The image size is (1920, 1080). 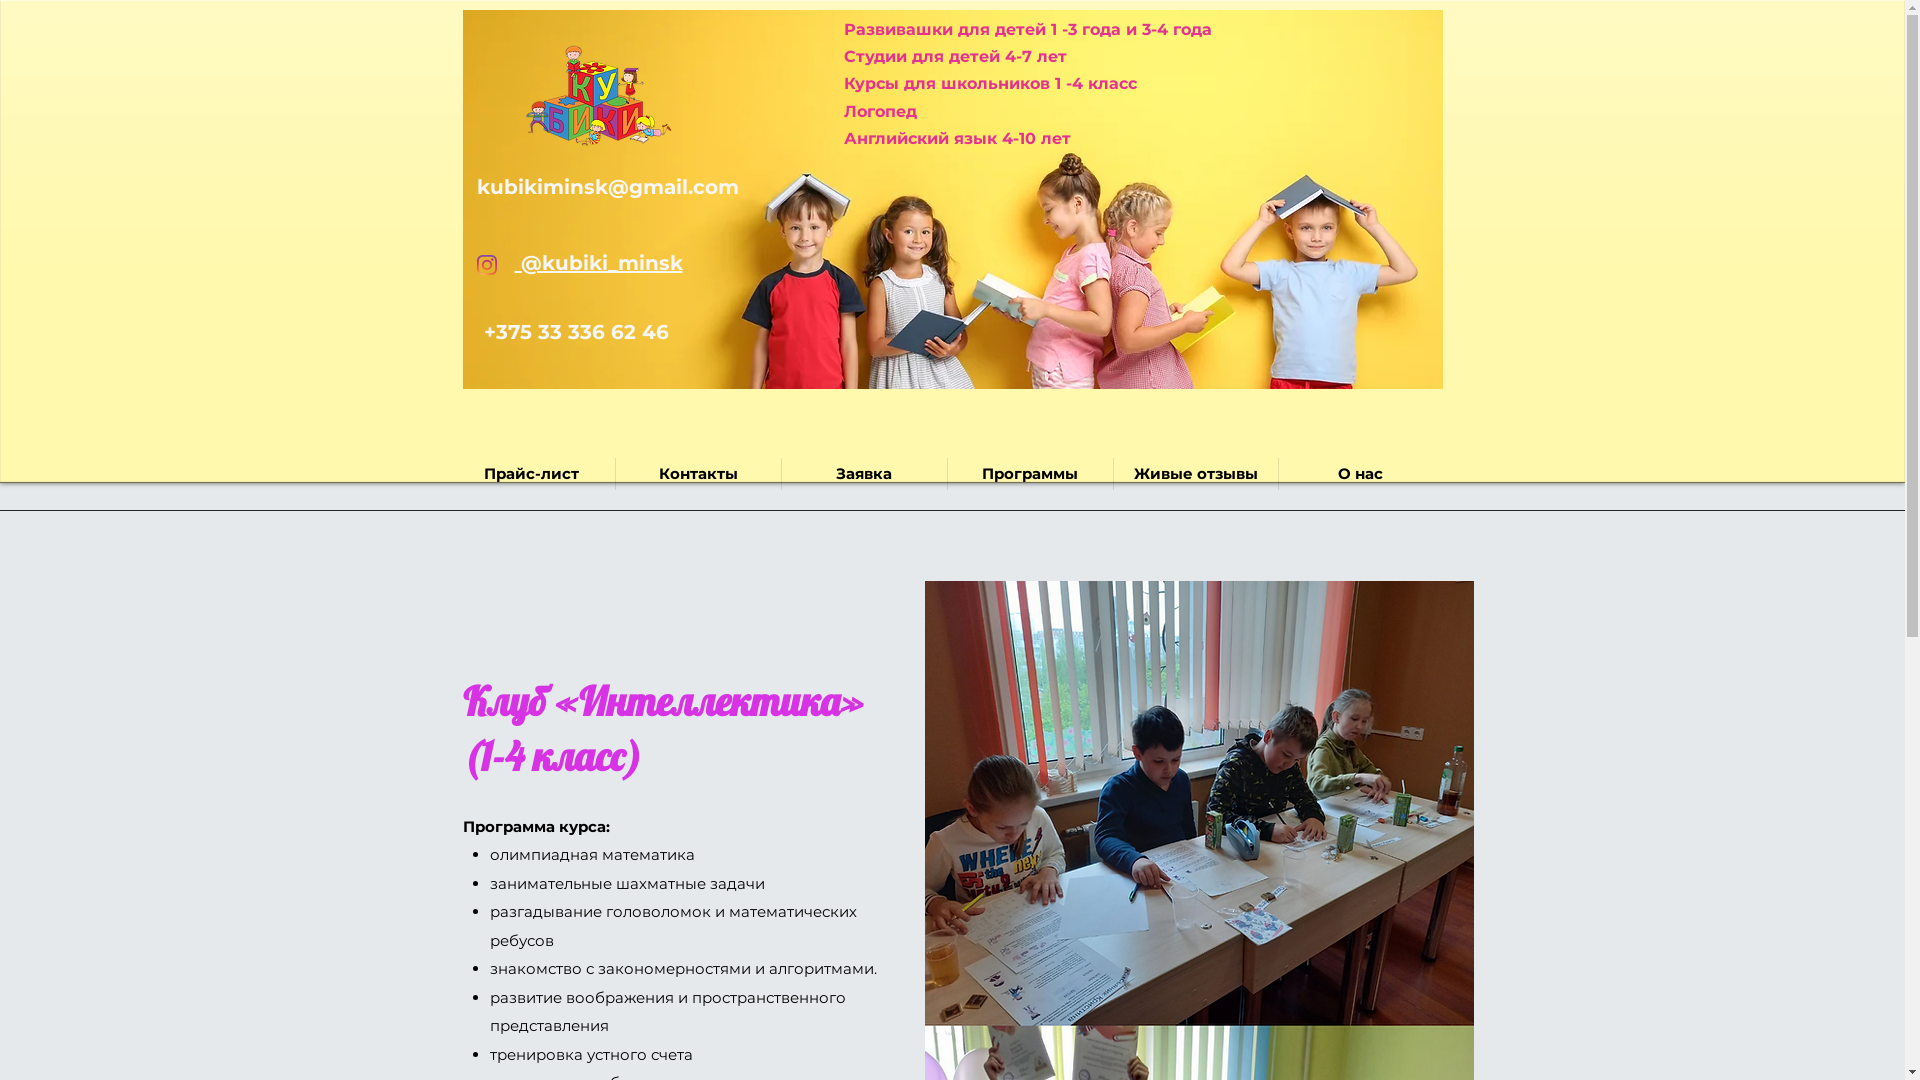 What do you see at coordinates (598, 263) in the screenshot?
I see ` @kubiki_minsk` at bounding box center [598, 263].